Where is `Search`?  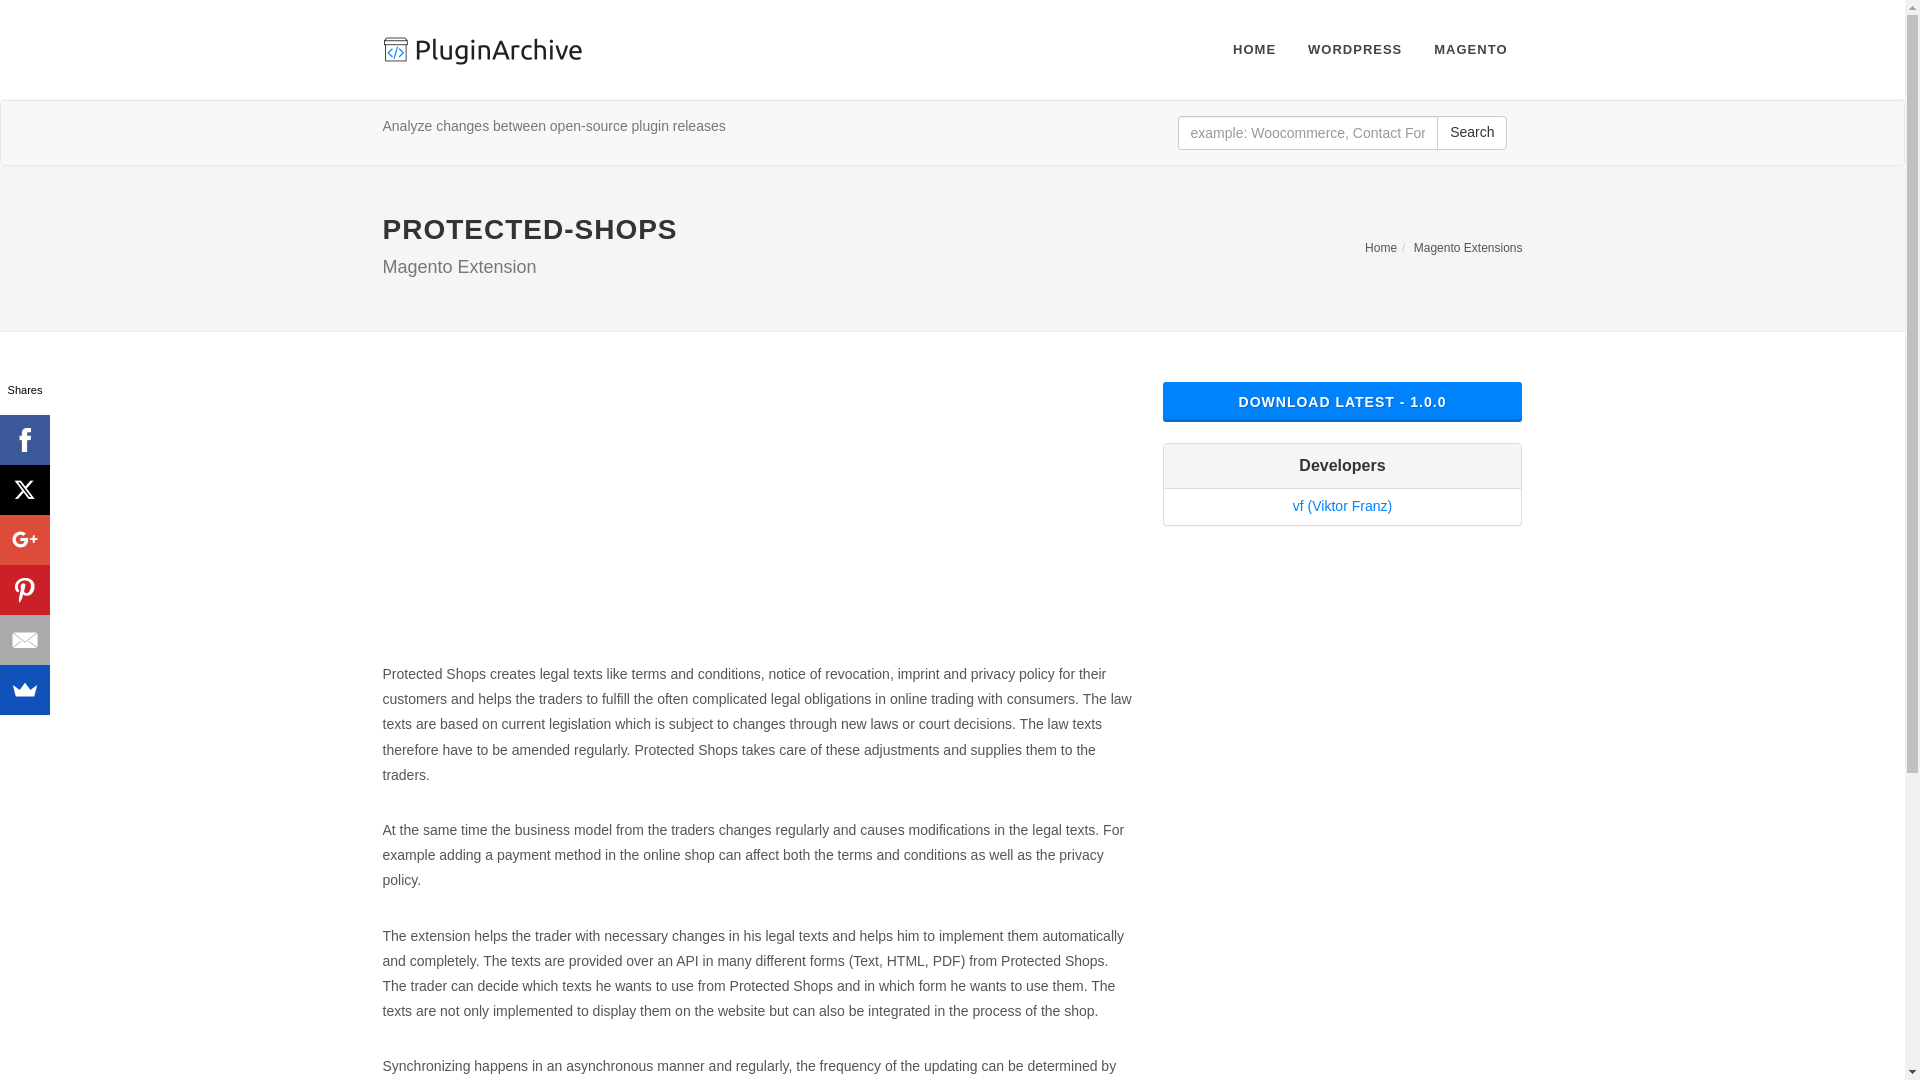
Search is located at coordinates (1472, 132).